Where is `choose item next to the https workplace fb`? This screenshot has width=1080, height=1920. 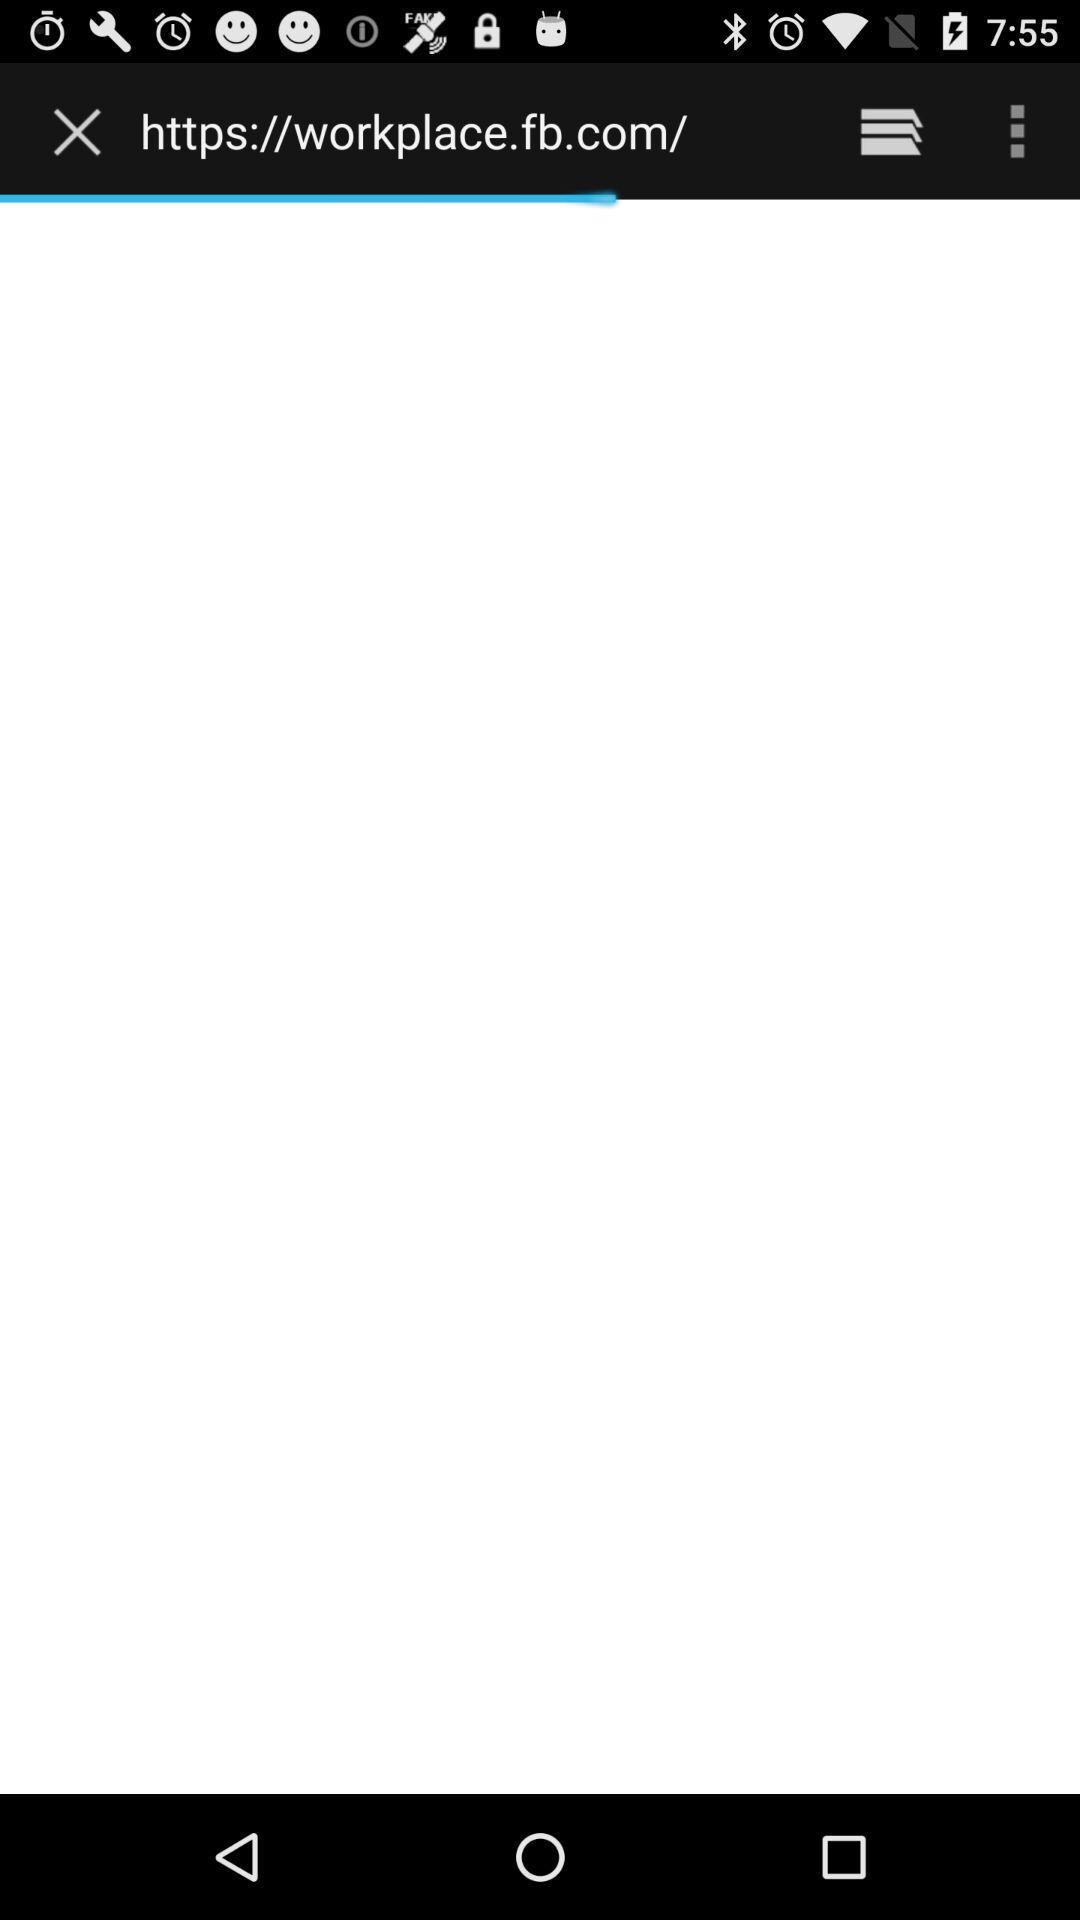
choose item next to the https workplace fb is located at coordinates (890, 130).